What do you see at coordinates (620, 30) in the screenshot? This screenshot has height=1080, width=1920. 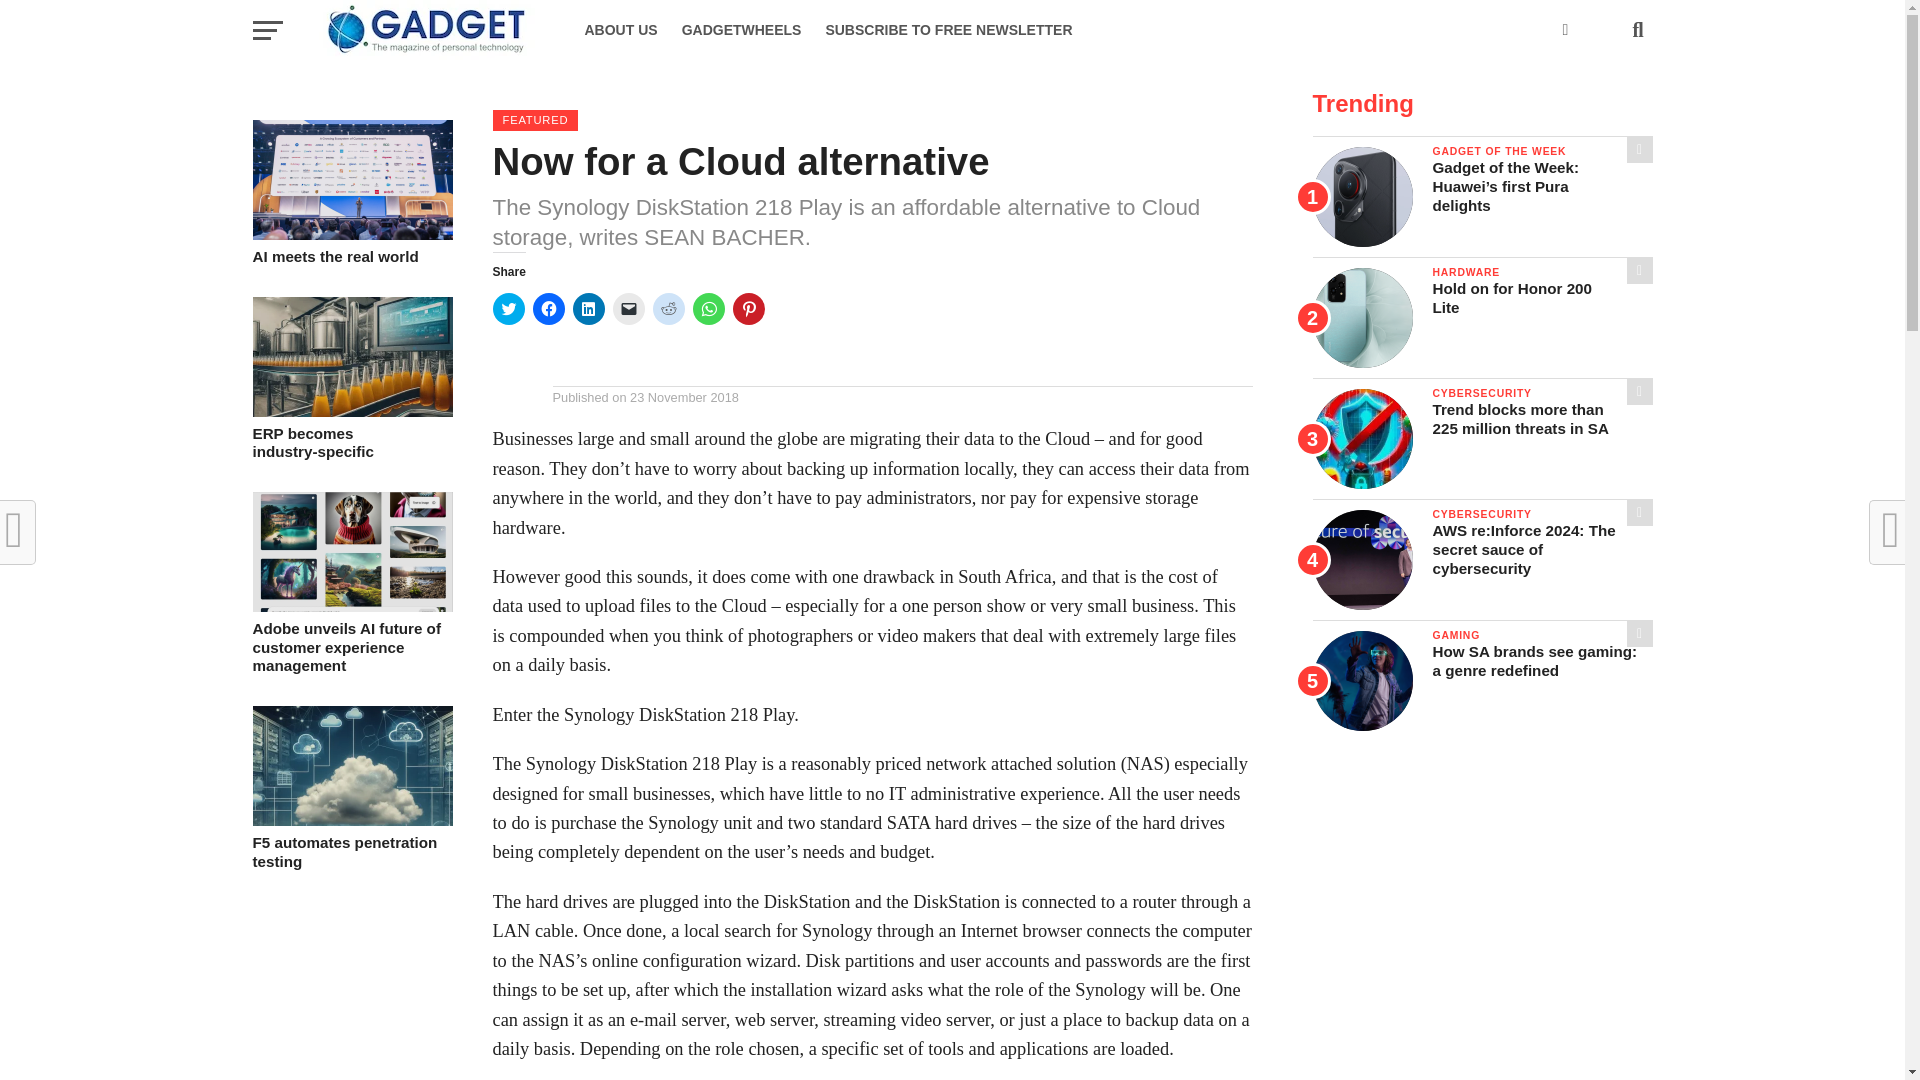 I see `ABOUT US` at bounding box center [620, 30].